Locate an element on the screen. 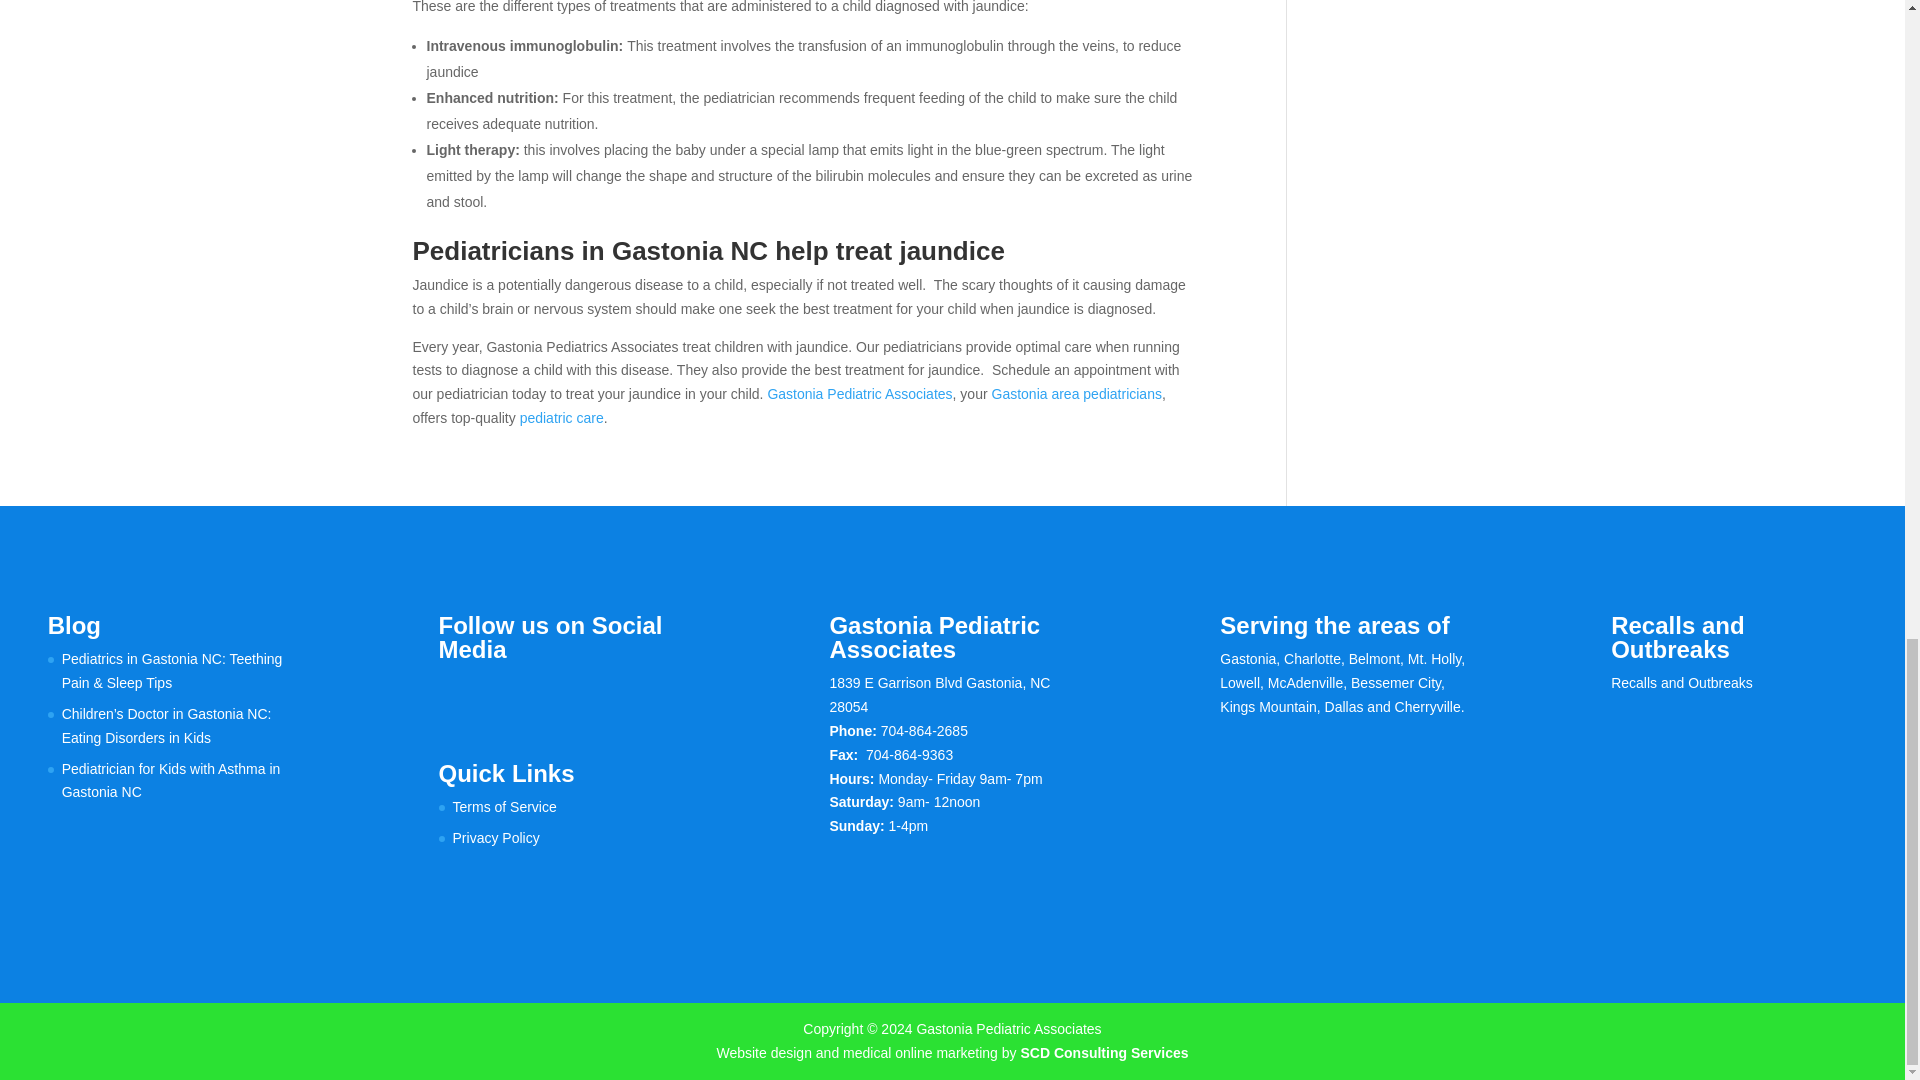  Privacy Policy is located at coordinates (496, 838).